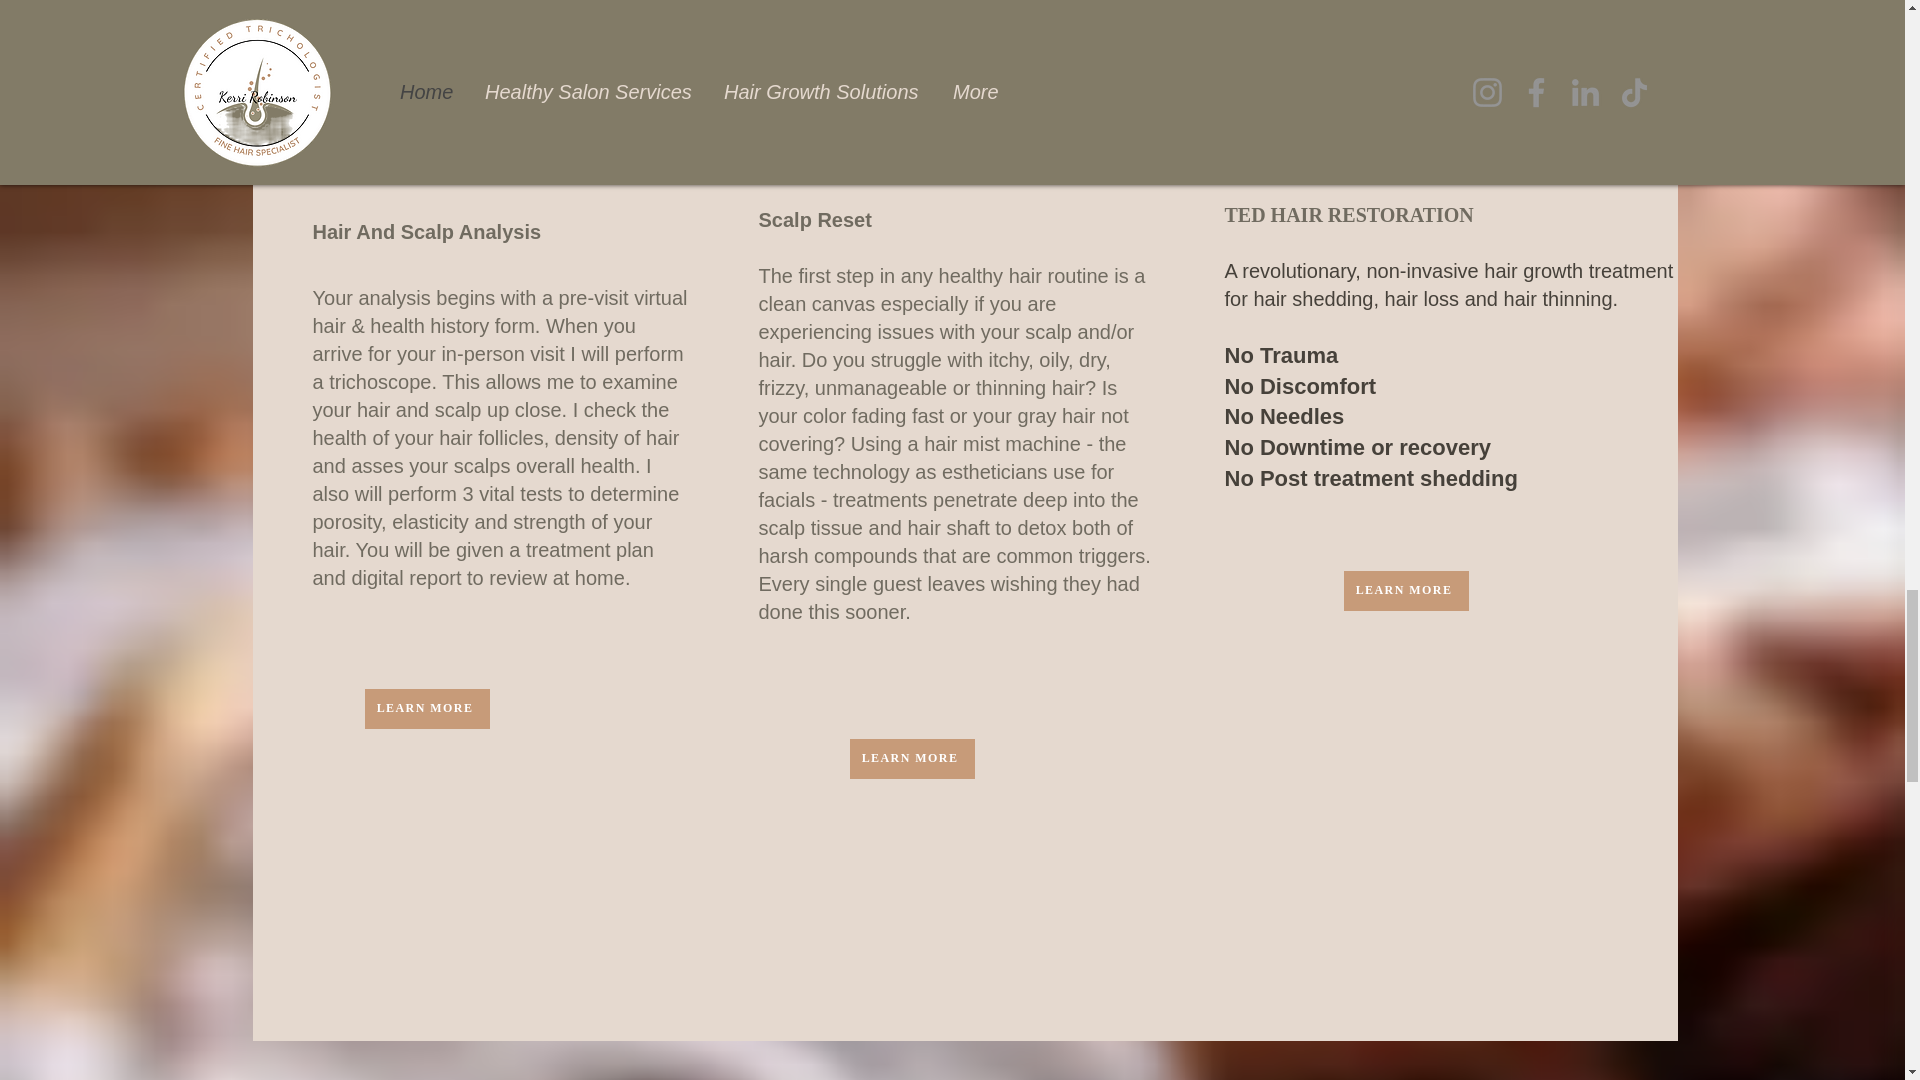  What do you see at coordinates (912, 758) in the screenshot?
I see `LEARN MORE` at bounding box center [912, 758].